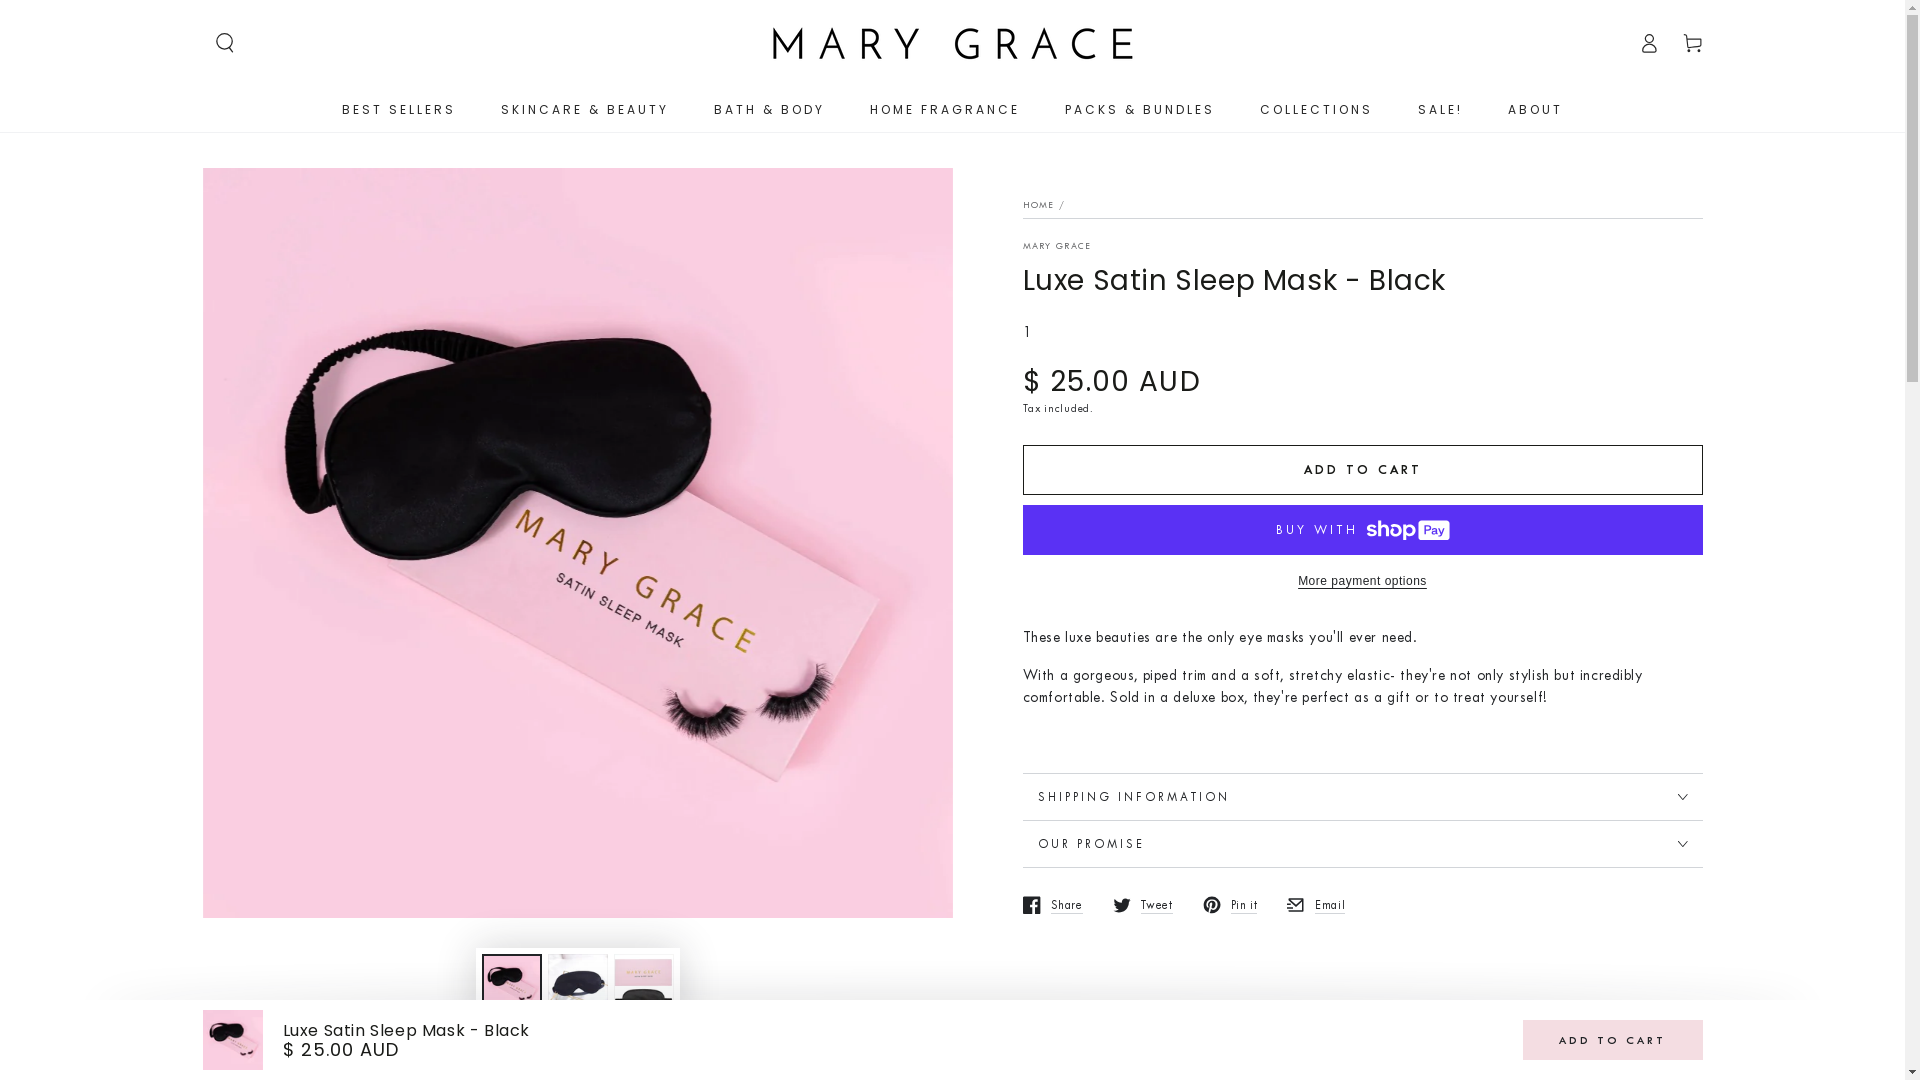 This screenshot has width=1920, height=1080. I want to click on More payment options, so click(1362, 581).